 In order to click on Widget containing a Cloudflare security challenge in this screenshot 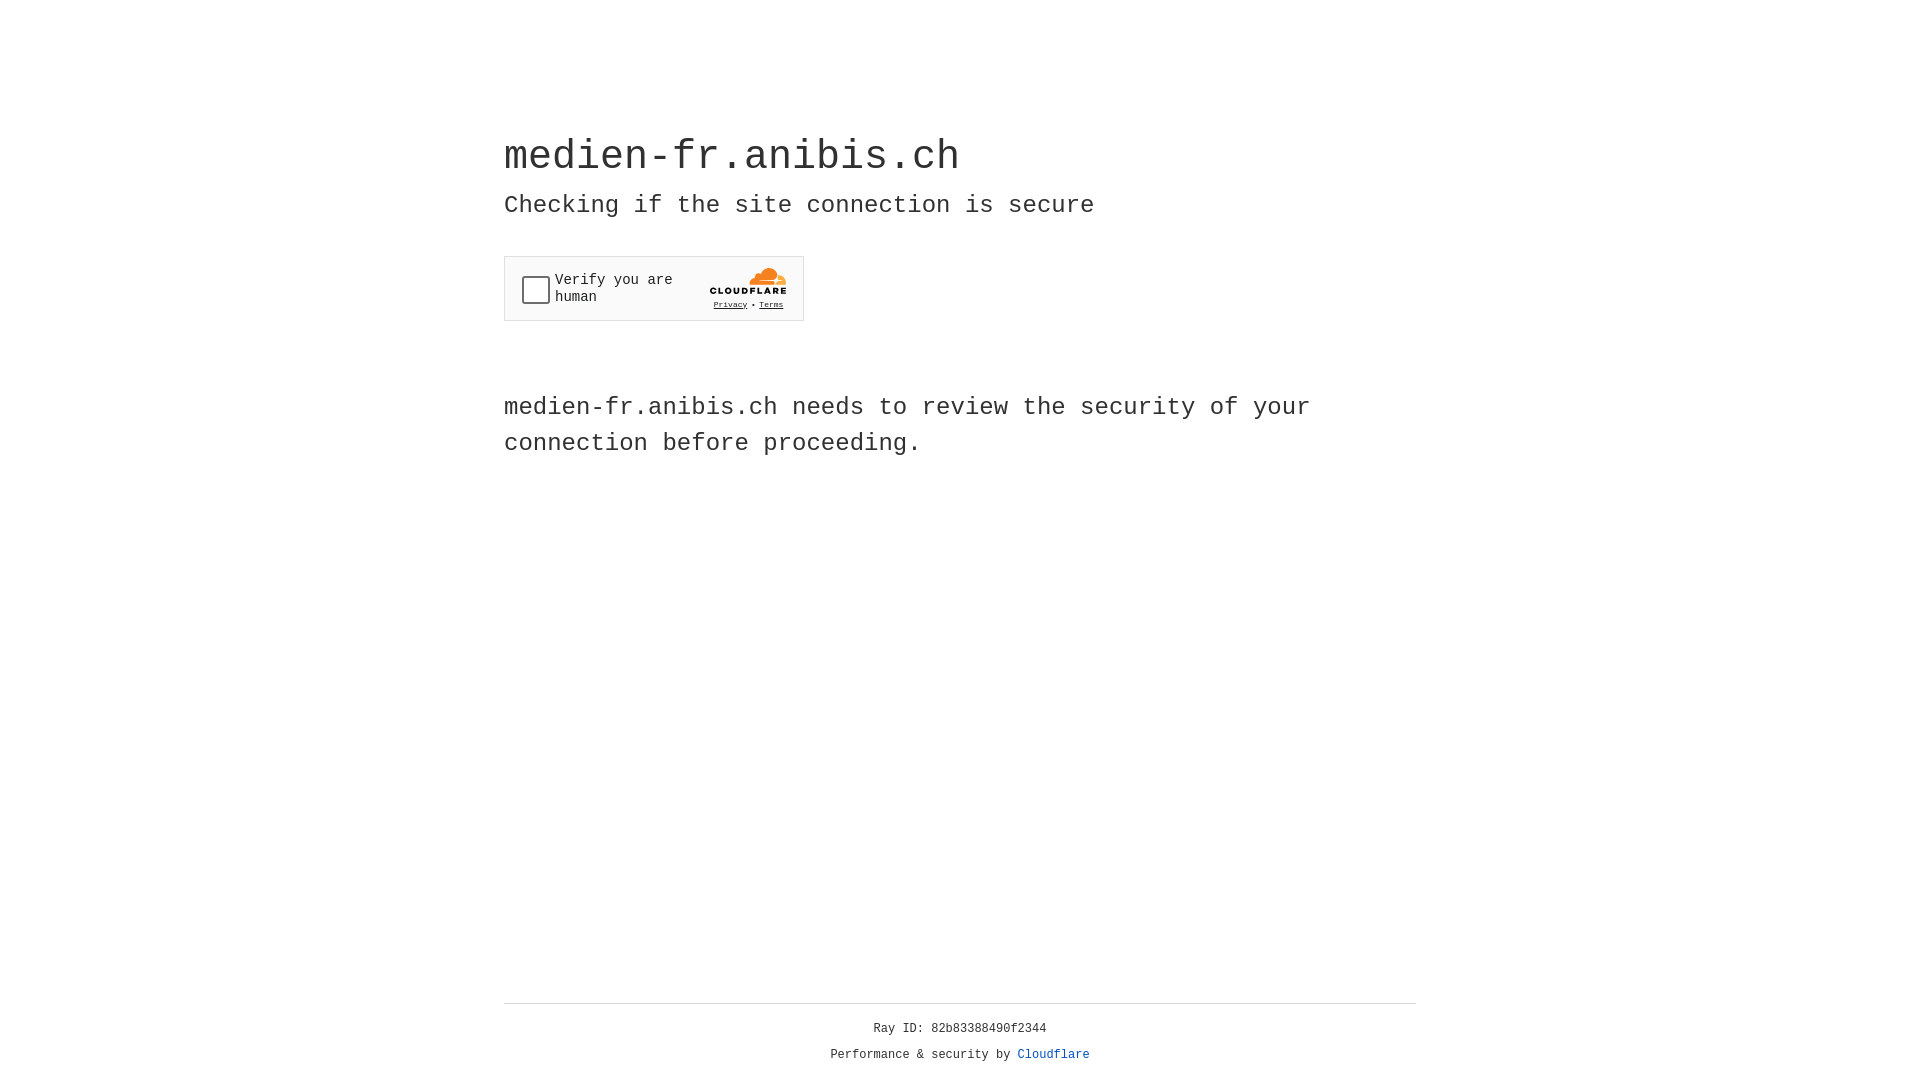, I will do `click(654, 288)`.